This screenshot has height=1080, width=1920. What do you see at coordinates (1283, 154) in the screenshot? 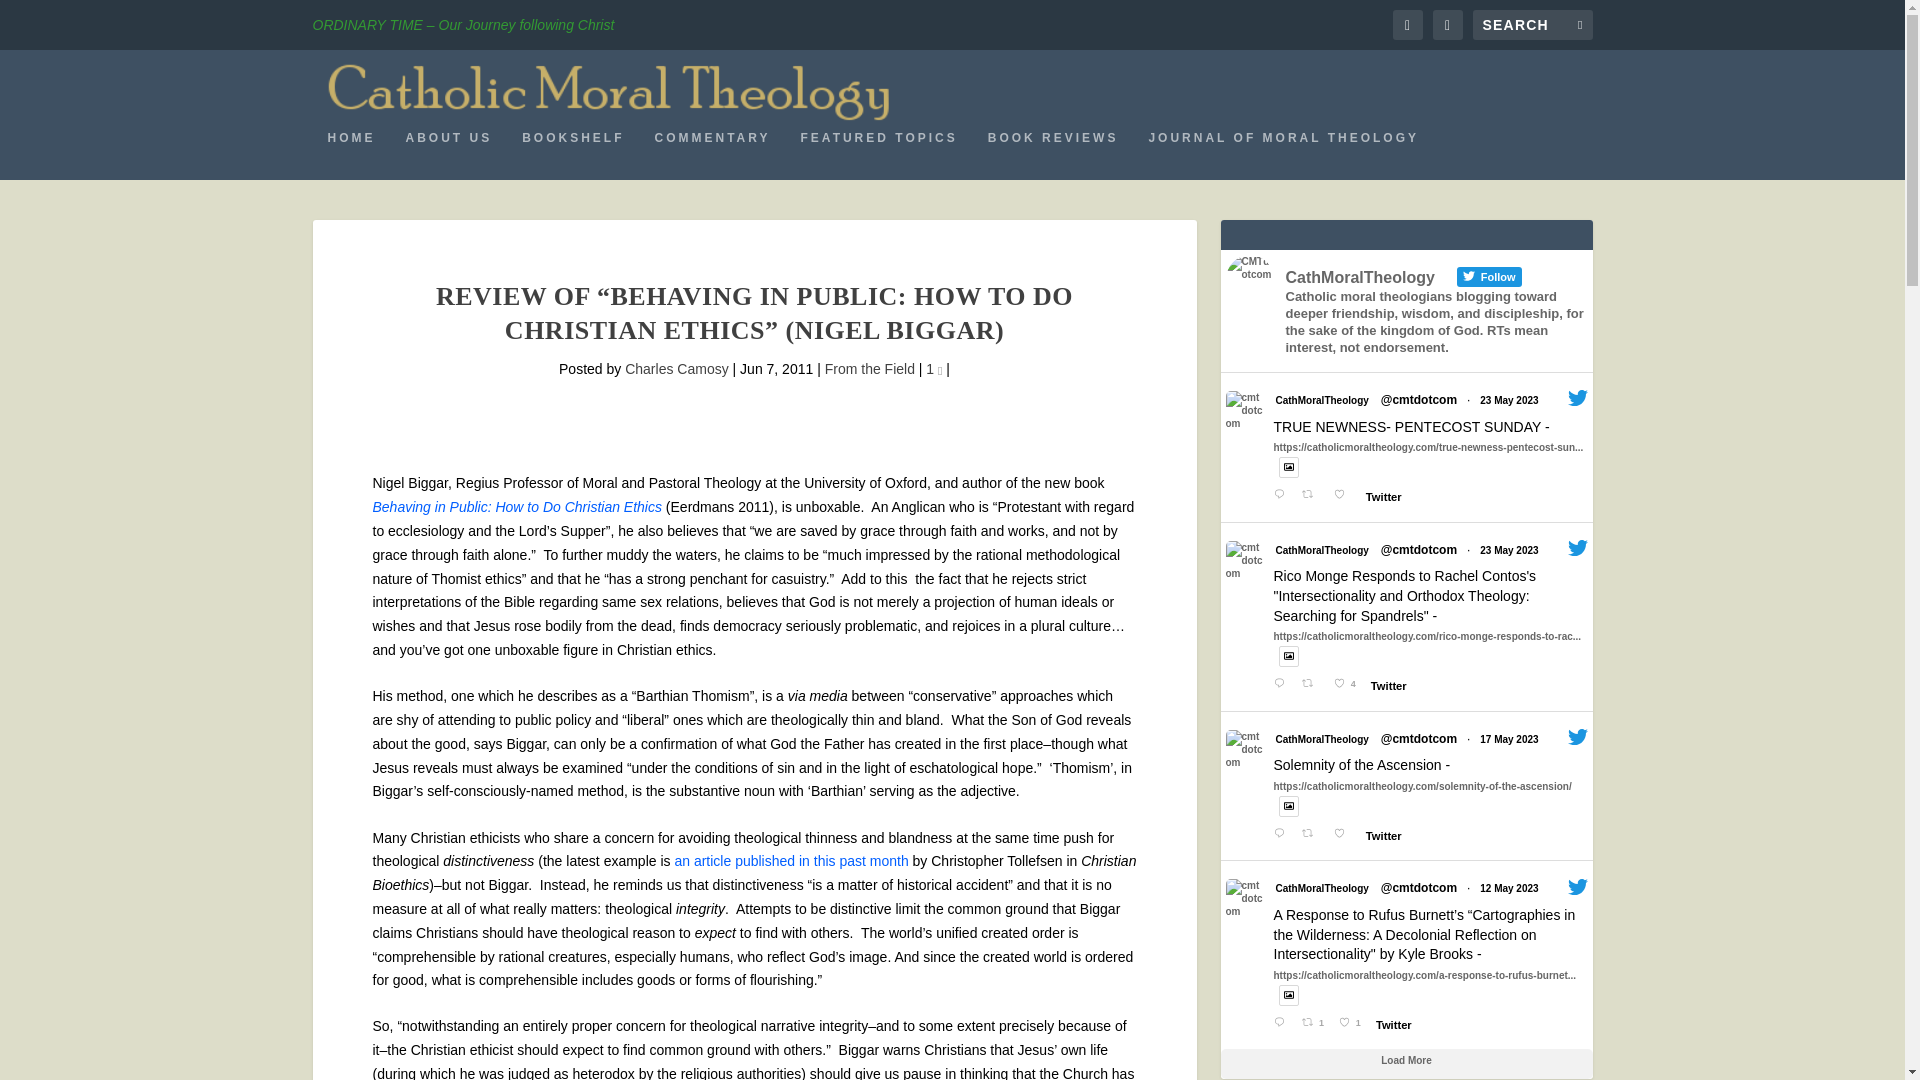
I see `JOURNAL OF MORAL THEOLOGY` at bounding box center [1283, 154].